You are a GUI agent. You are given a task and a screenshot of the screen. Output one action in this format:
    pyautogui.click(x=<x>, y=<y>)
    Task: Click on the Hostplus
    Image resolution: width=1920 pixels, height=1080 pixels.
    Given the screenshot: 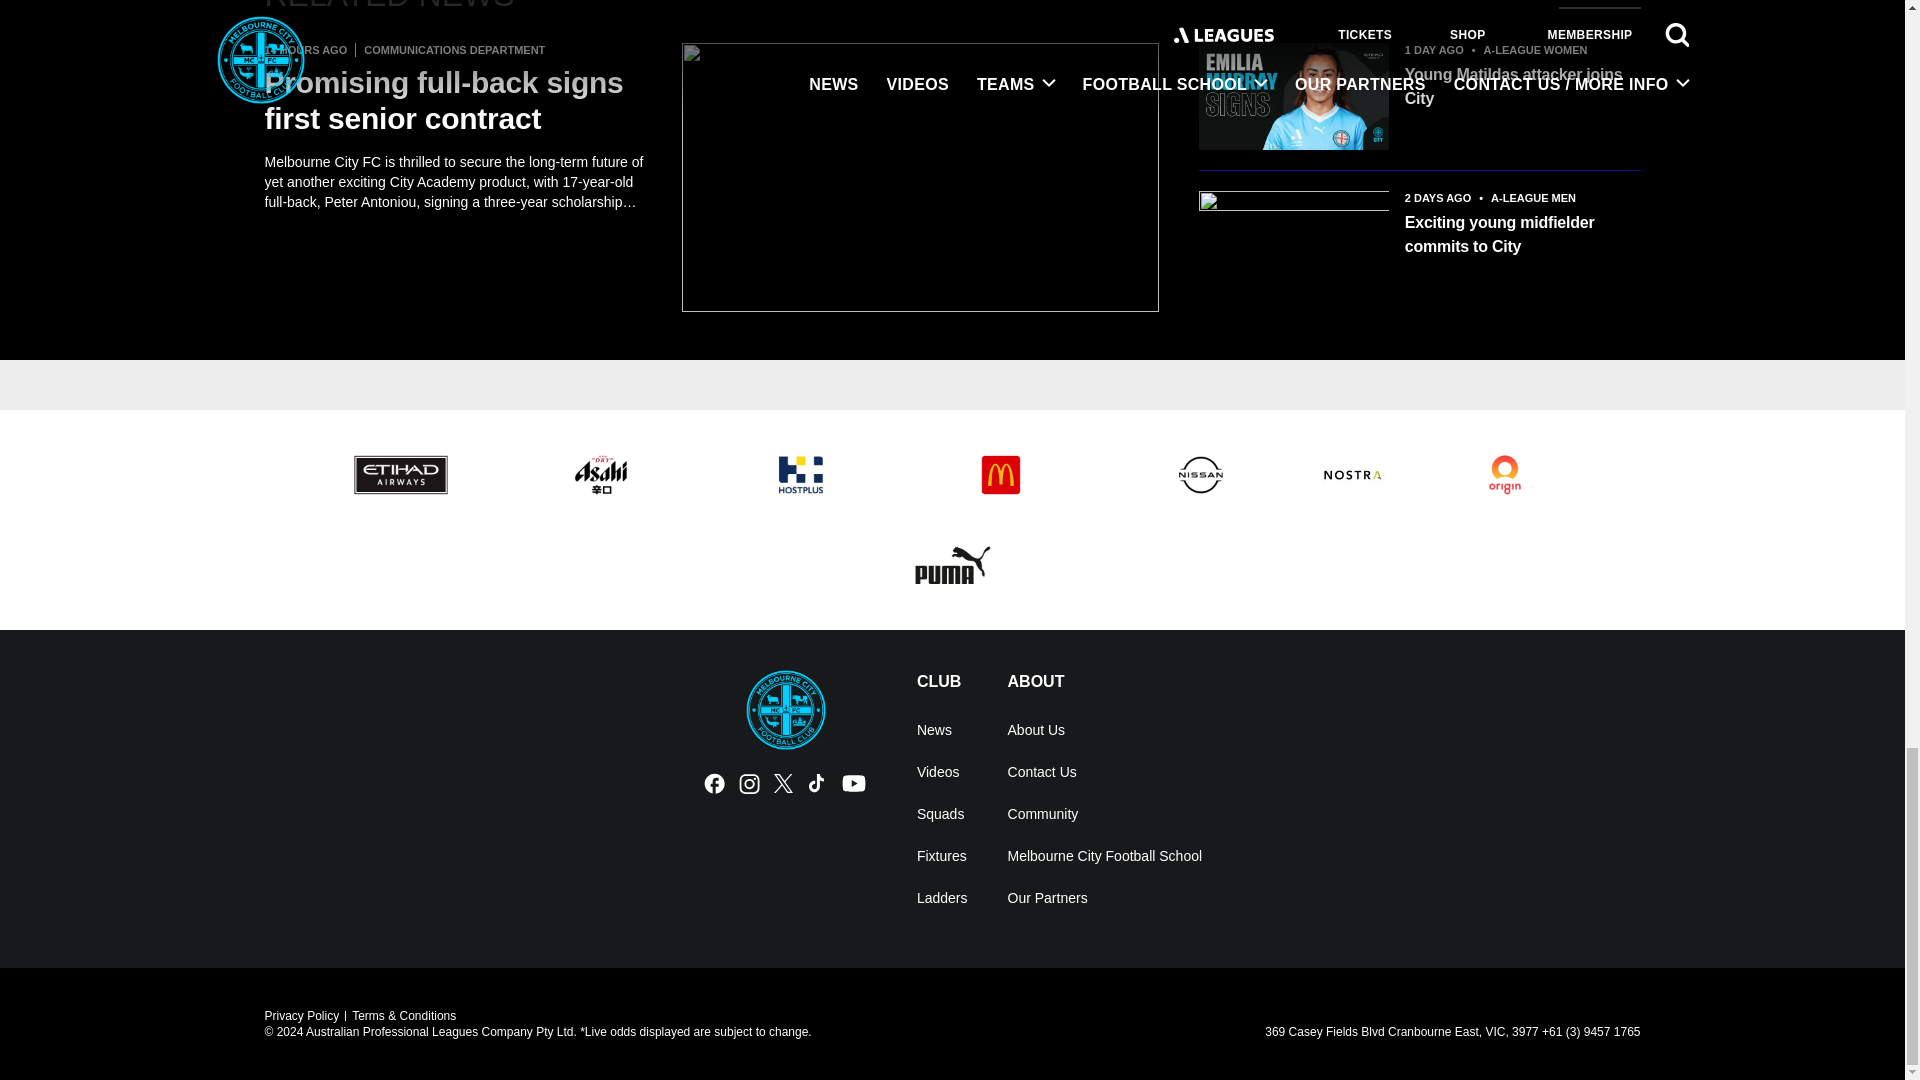 What is the action you would take?
    pyautogui.click(x=800, y=475)
    